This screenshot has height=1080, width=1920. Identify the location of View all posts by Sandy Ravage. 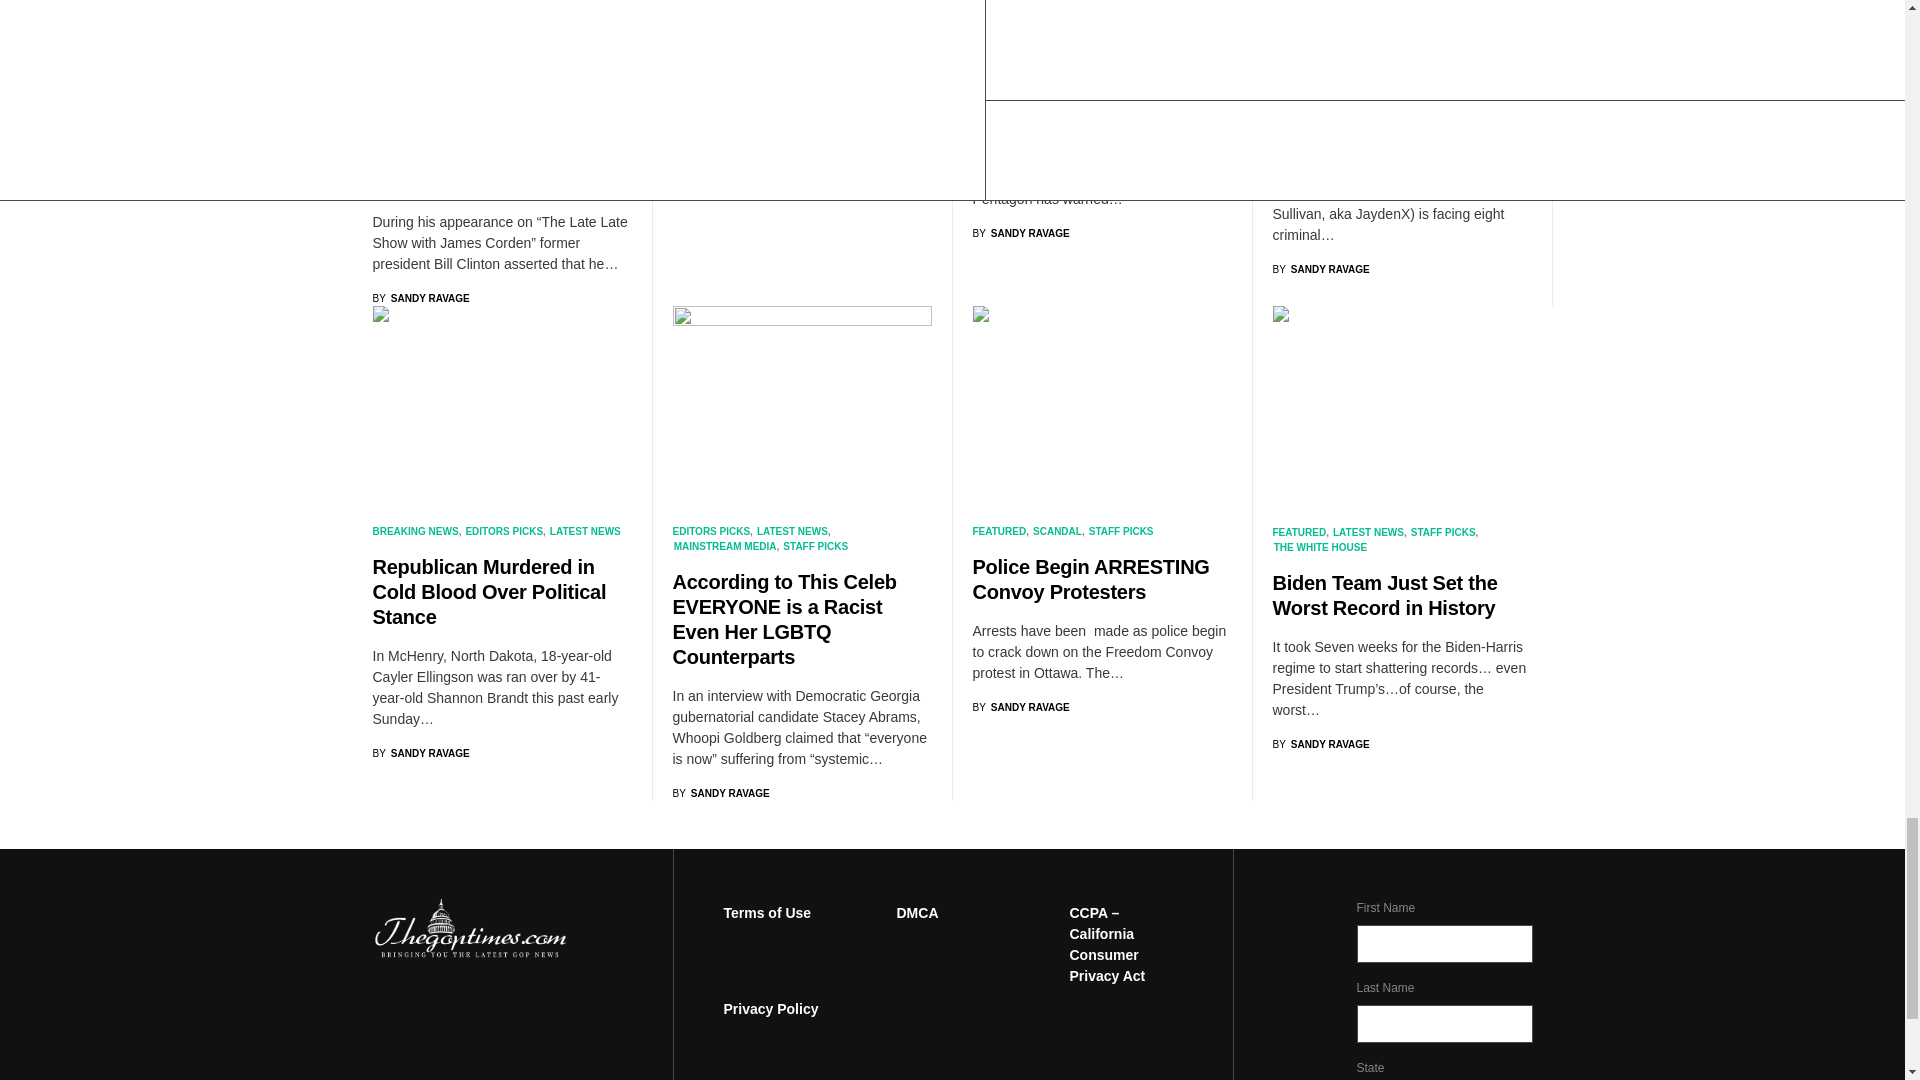
(720, 190).